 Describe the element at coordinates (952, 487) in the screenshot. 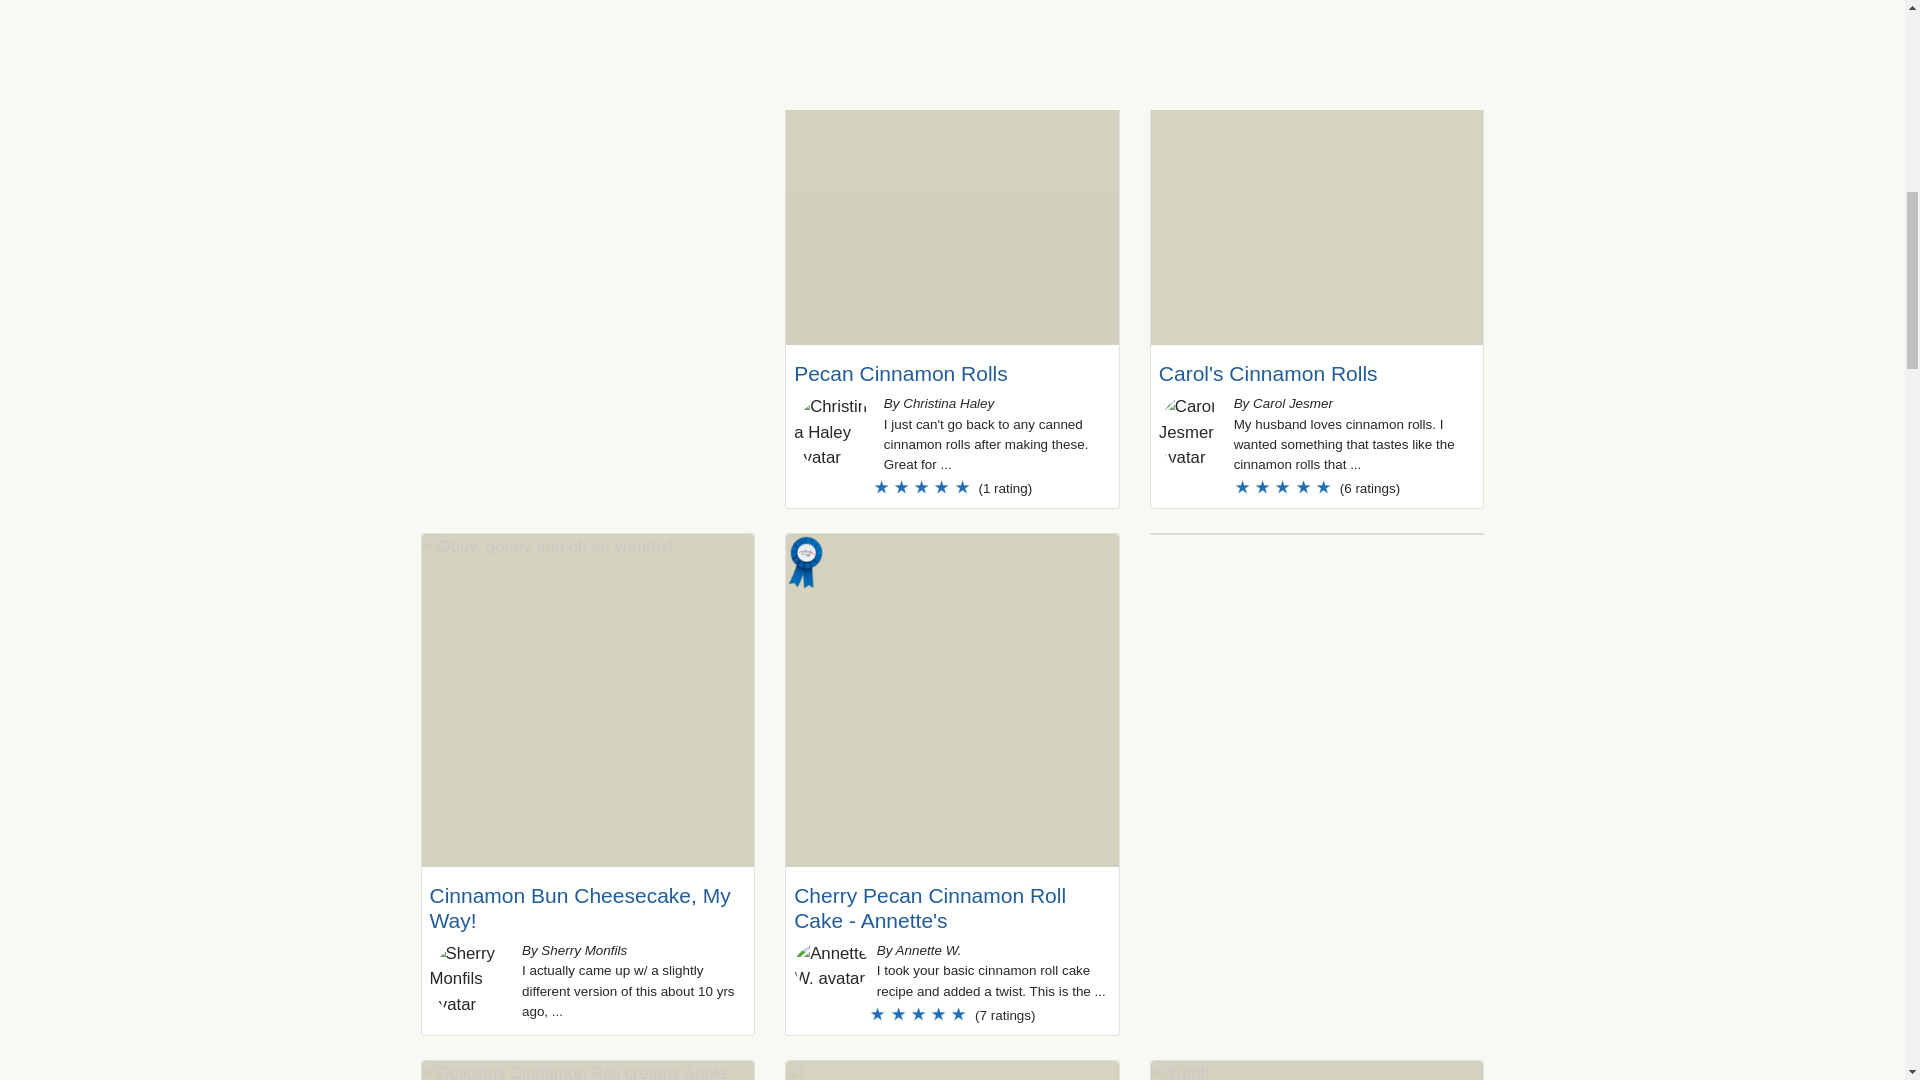

I see `5` at that location.